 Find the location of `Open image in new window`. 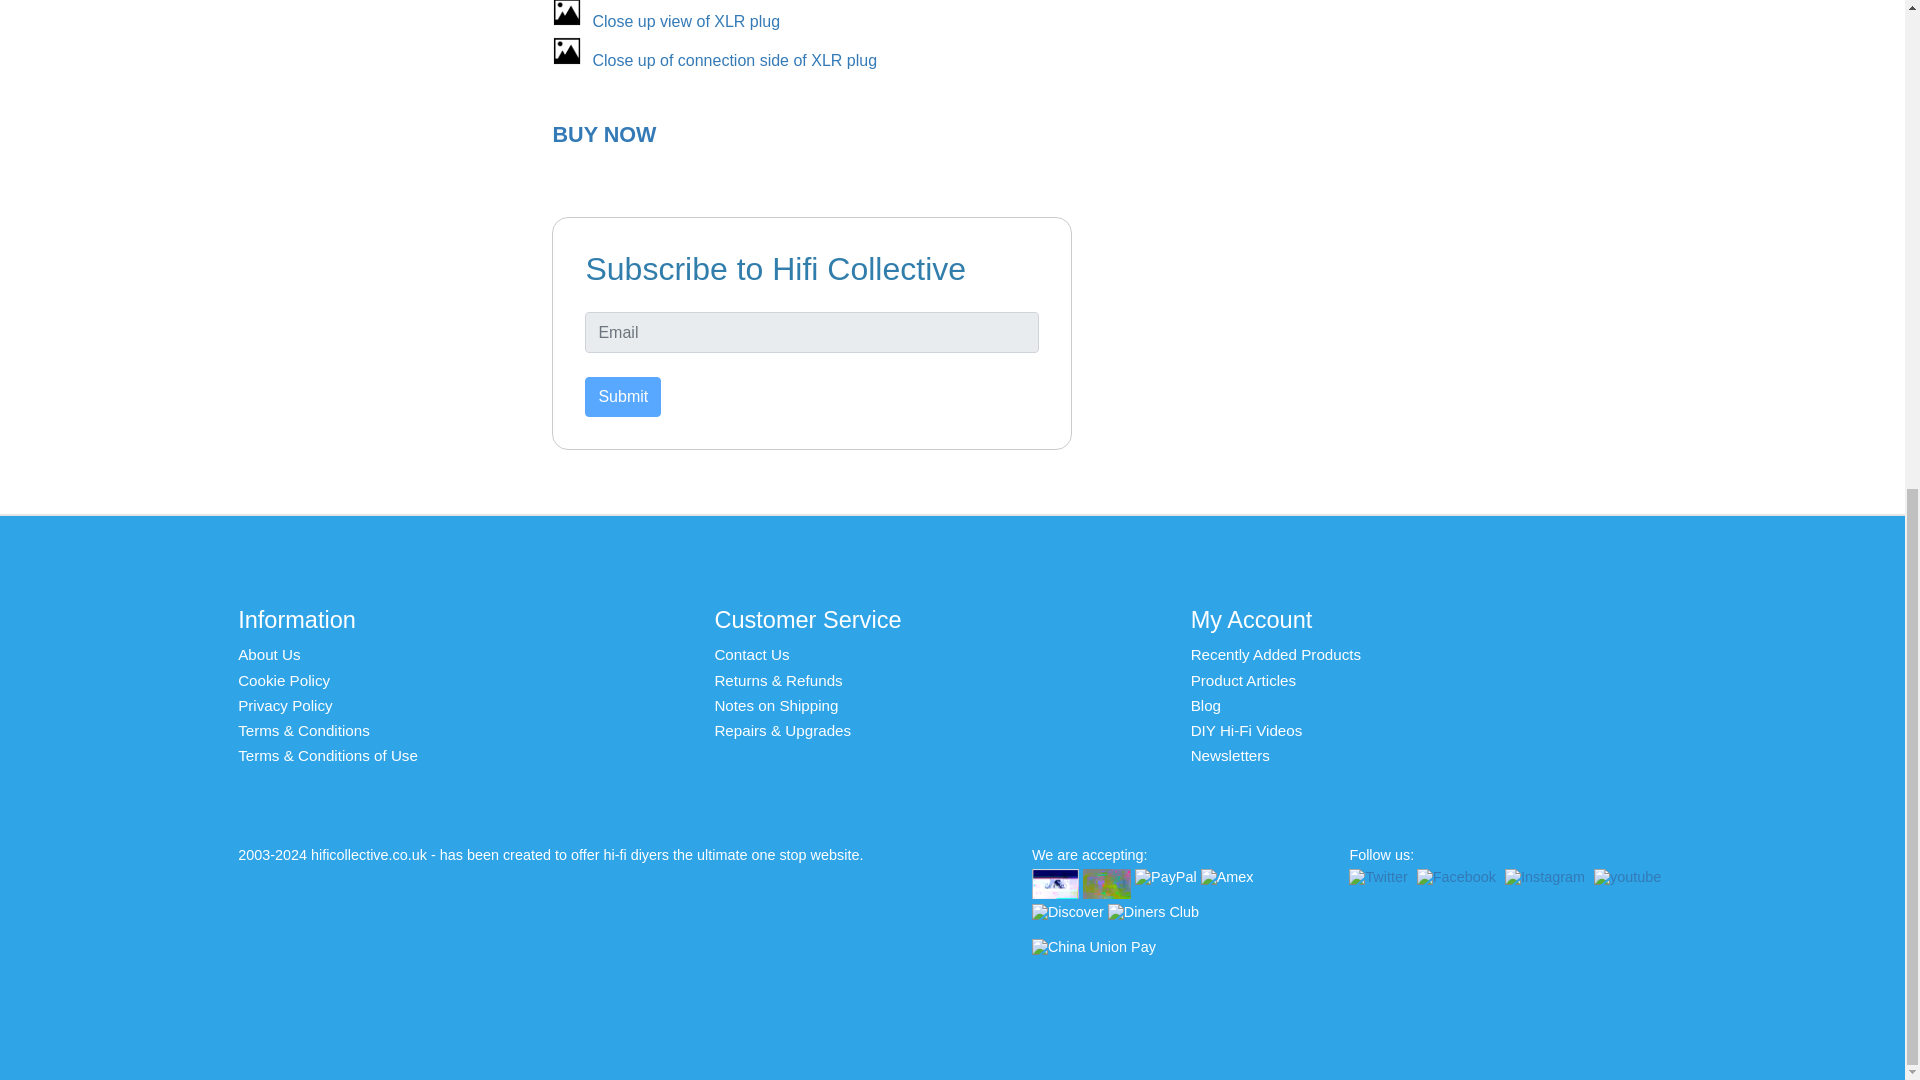

Open image in new window is located at coordinates (685, 21).